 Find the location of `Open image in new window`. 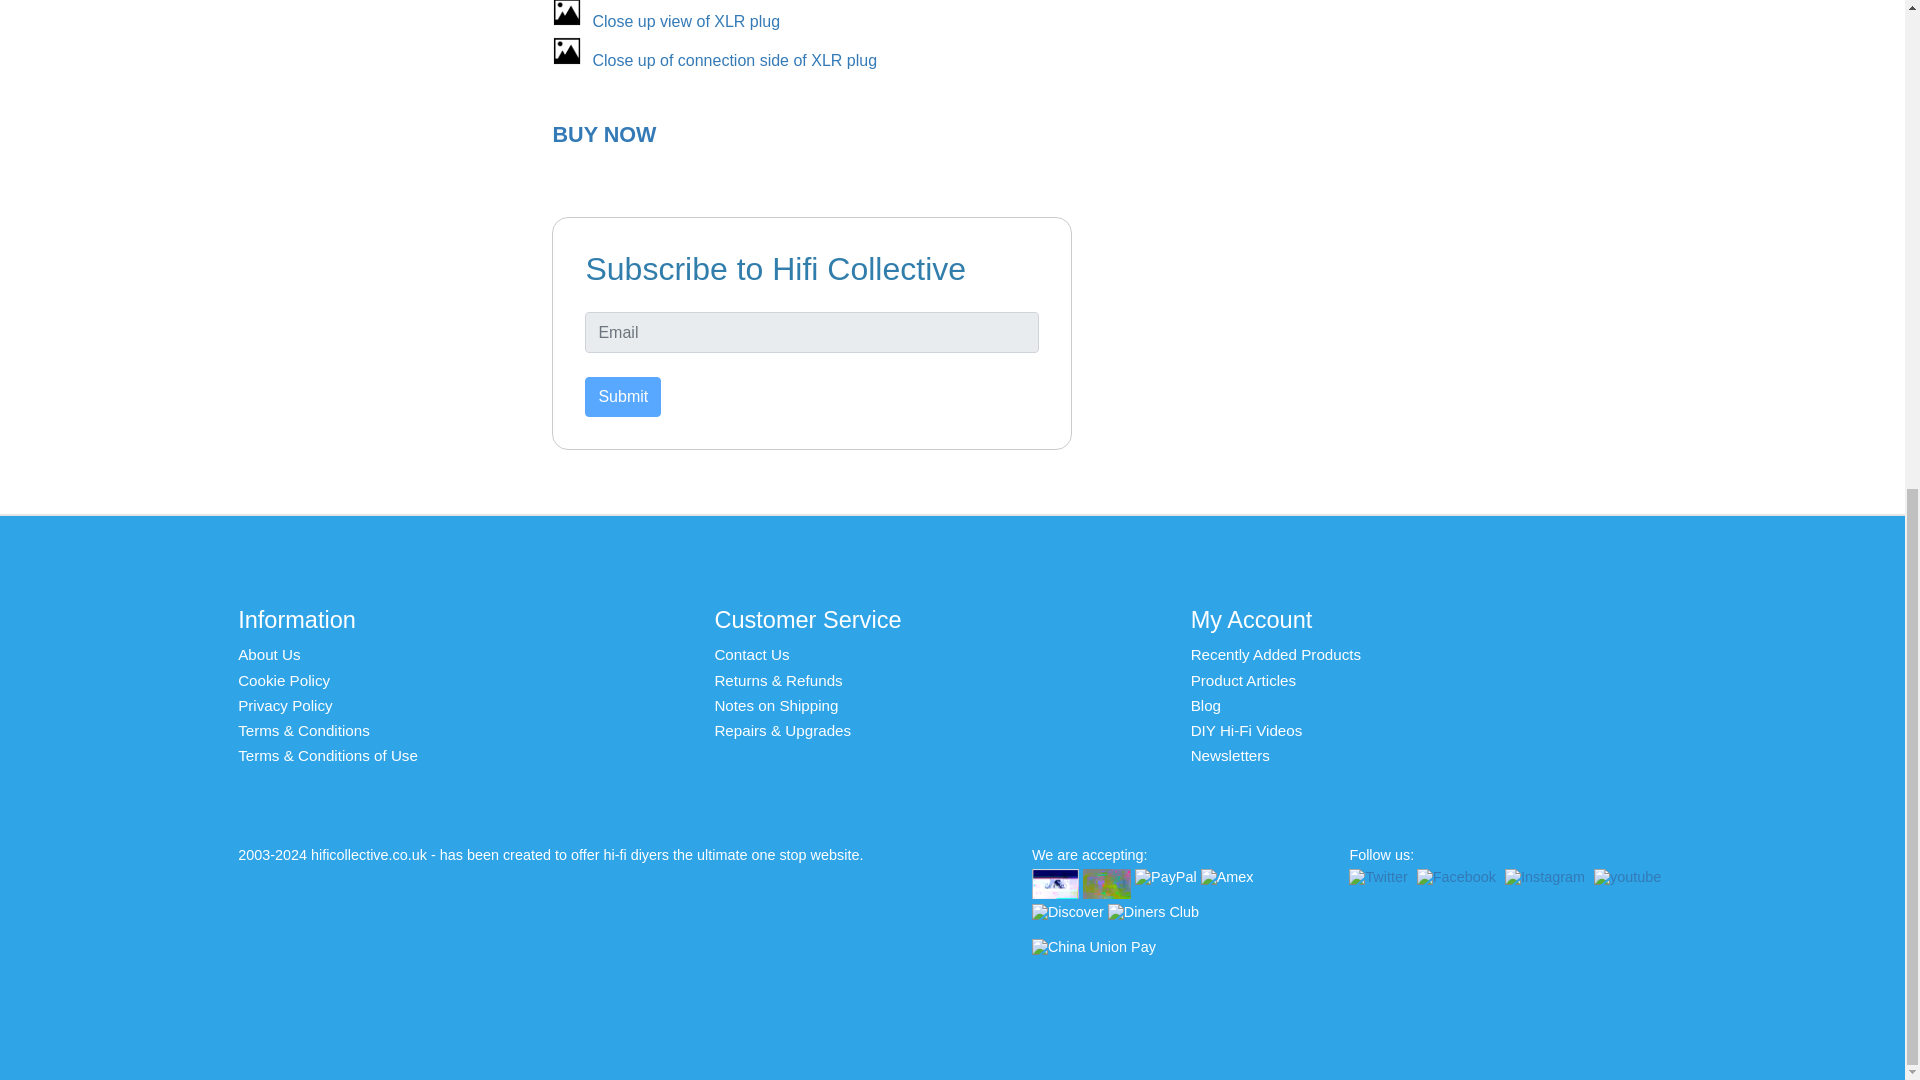

Open image in new window is located at coordinates (685, 21).